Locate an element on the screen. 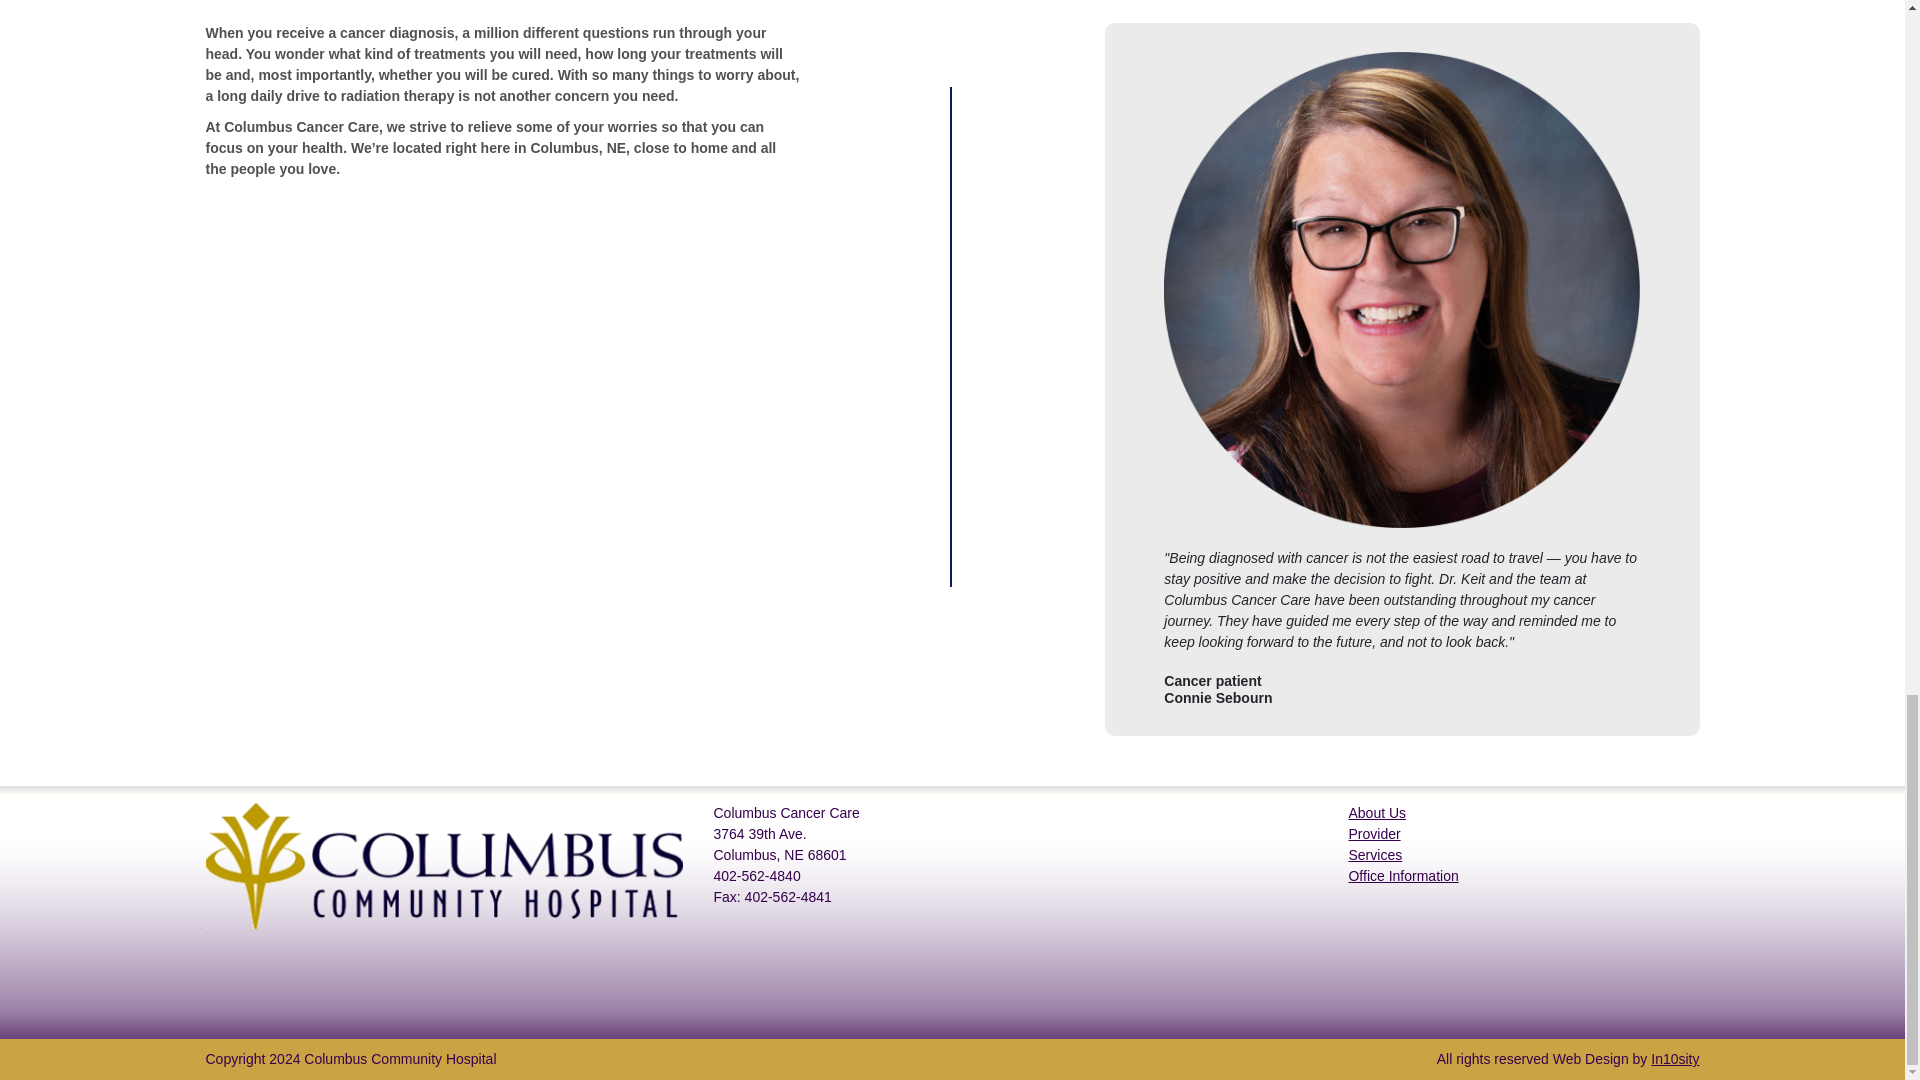 This screenshot has height=1080, width=1920. Services is located at coordinates (1374, 854).